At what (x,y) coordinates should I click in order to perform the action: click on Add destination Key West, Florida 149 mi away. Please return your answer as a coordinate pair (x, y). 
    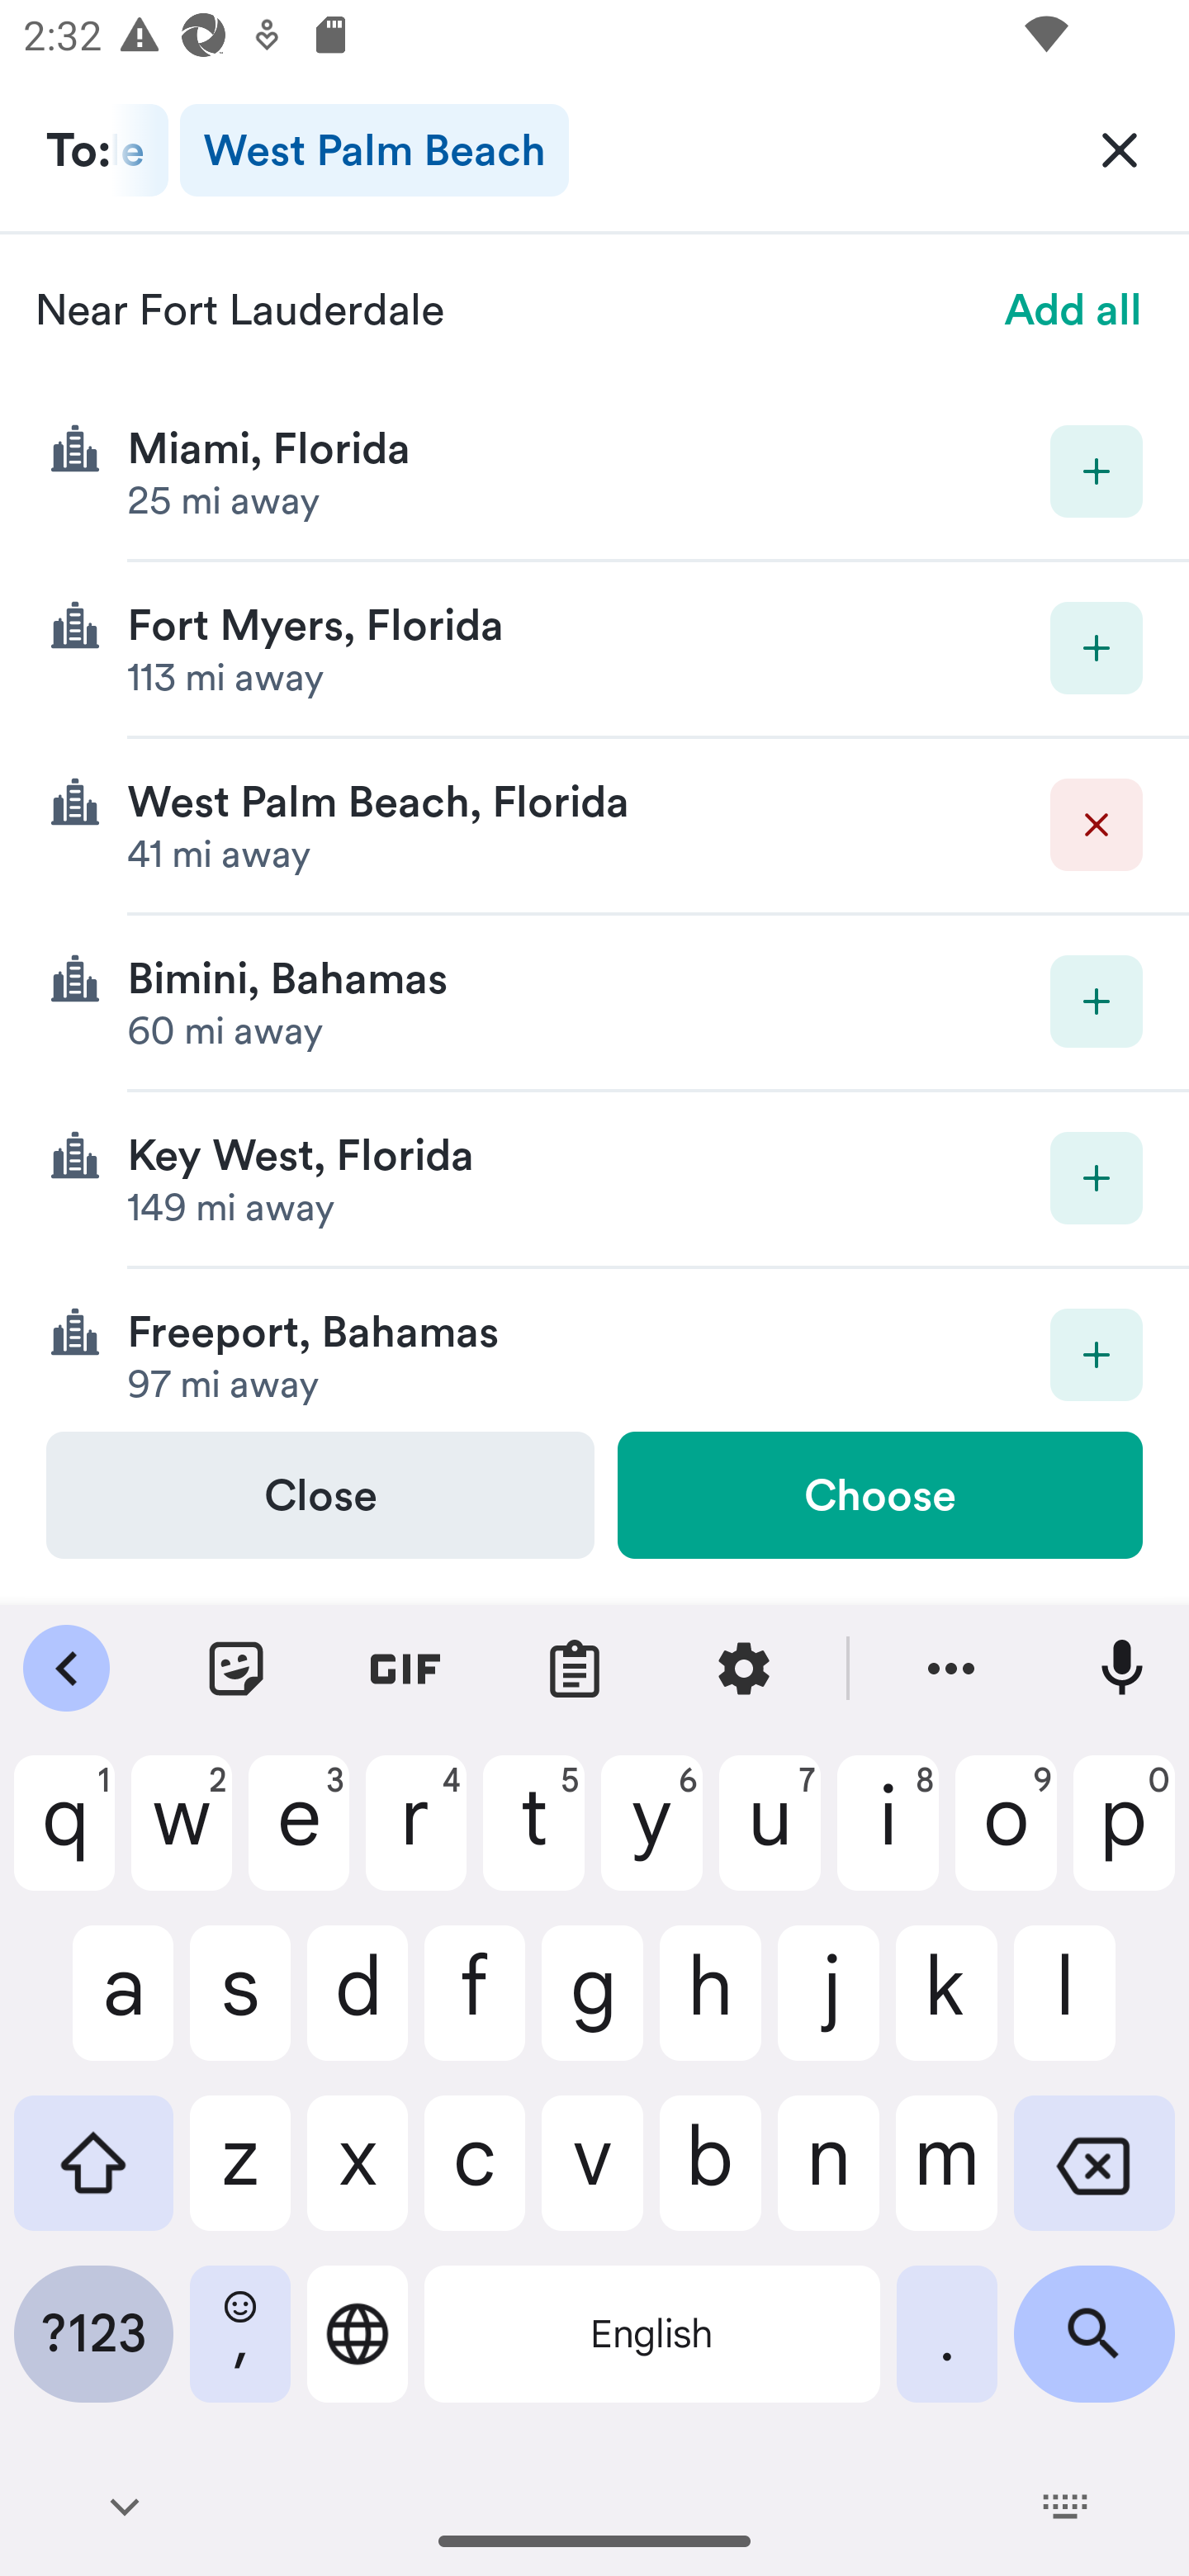
    Looking at the image, I should click on (594, 1179).